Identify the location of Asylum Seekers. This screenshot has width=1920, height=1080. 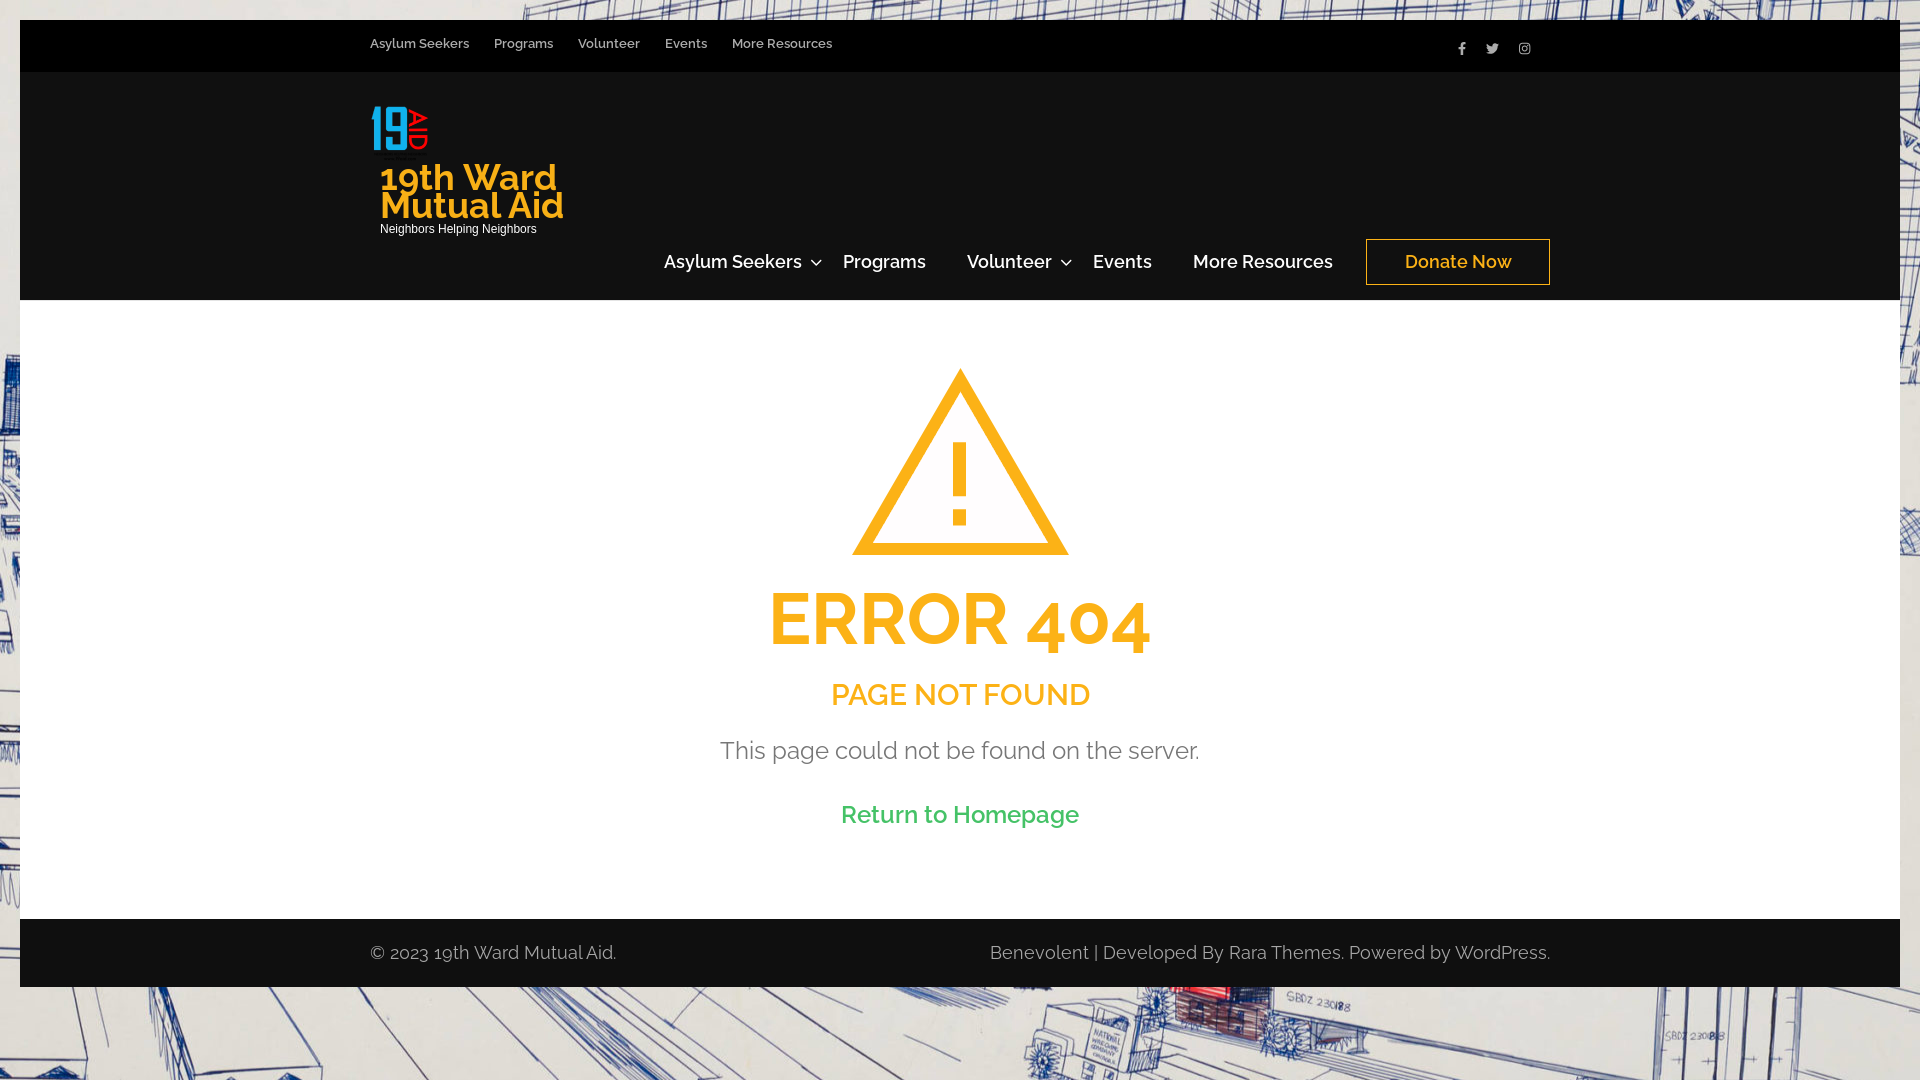
(420, 54).